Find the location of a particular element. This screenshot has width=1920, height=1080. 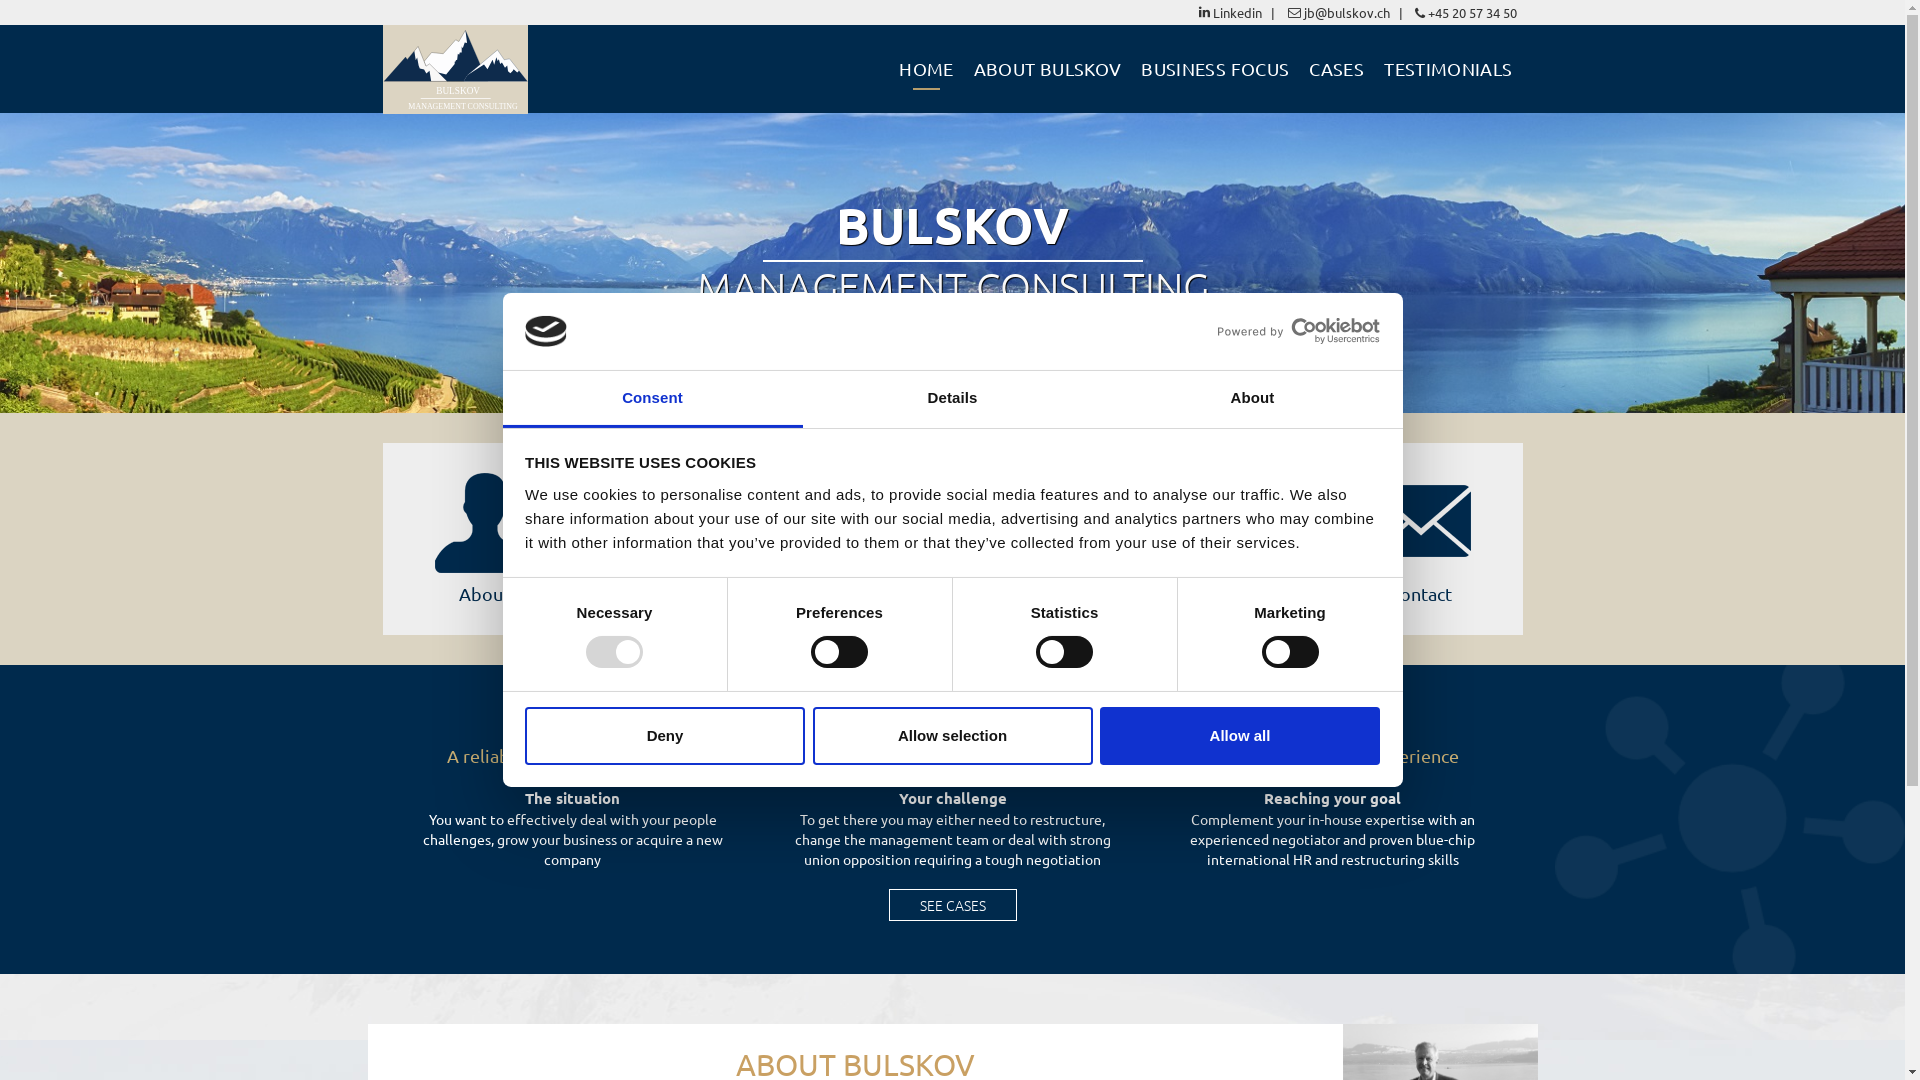

Deny is located at coordinates (665, 736).